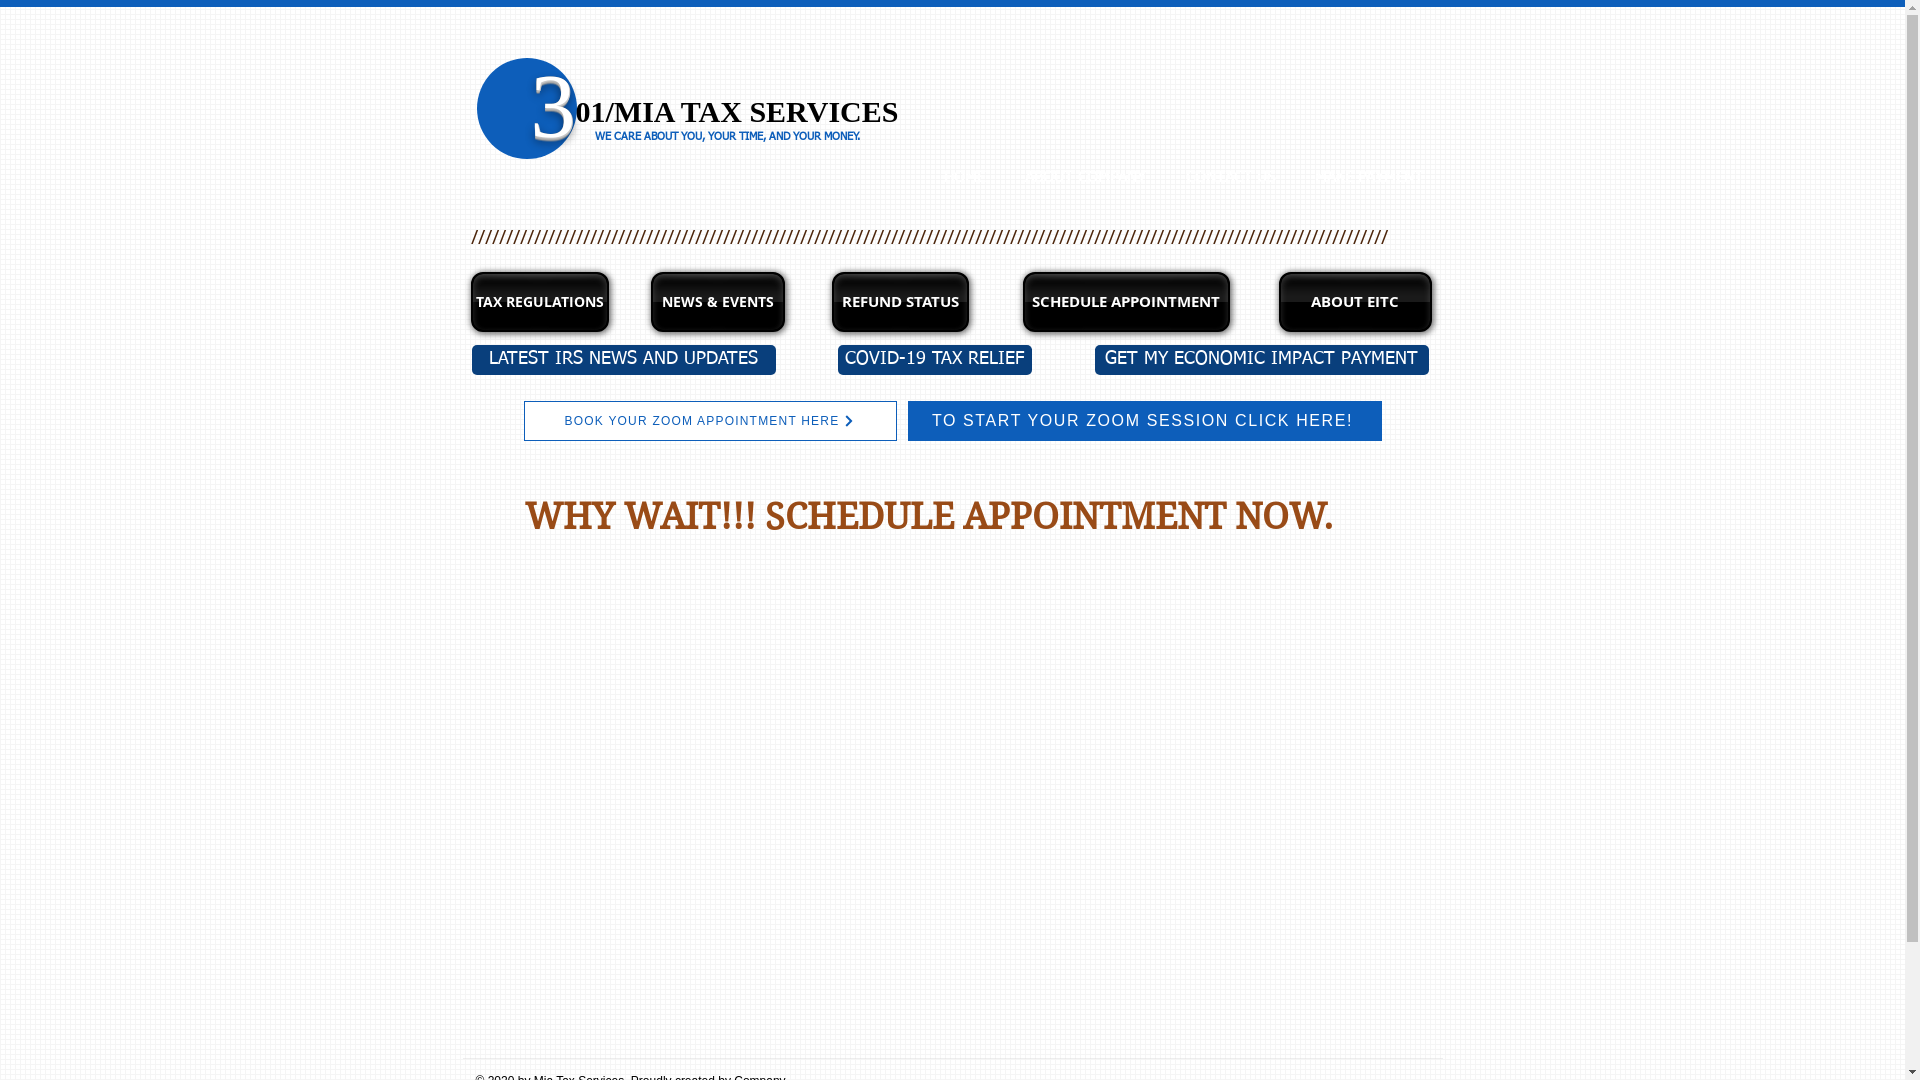 The width and height of the screenshot is (1920, 1080). Describe the element at coordinates (624, 360) in the screenshot. I see `LATEST IRS NEWS AND UPDATES` at that location.